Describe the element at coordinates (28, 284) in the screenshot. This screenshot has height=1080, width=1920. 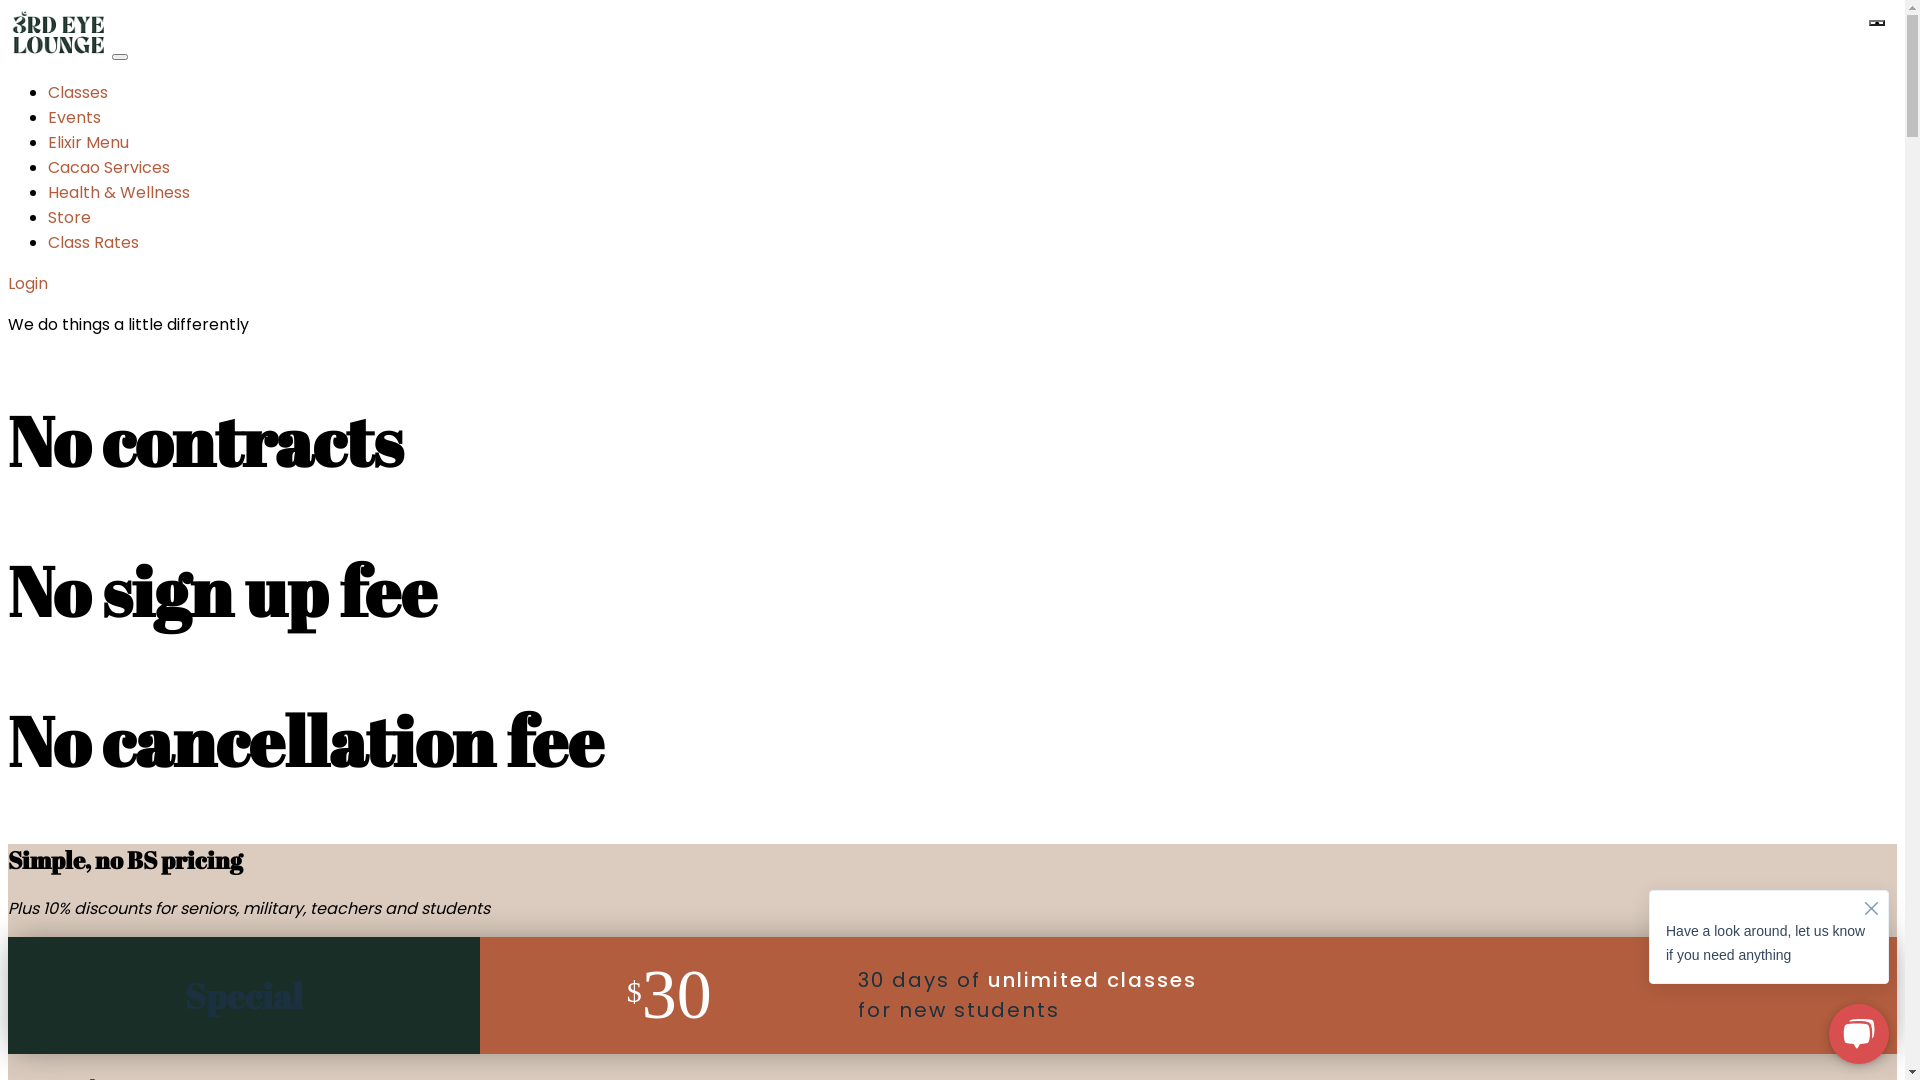
I see `Login` at that location.